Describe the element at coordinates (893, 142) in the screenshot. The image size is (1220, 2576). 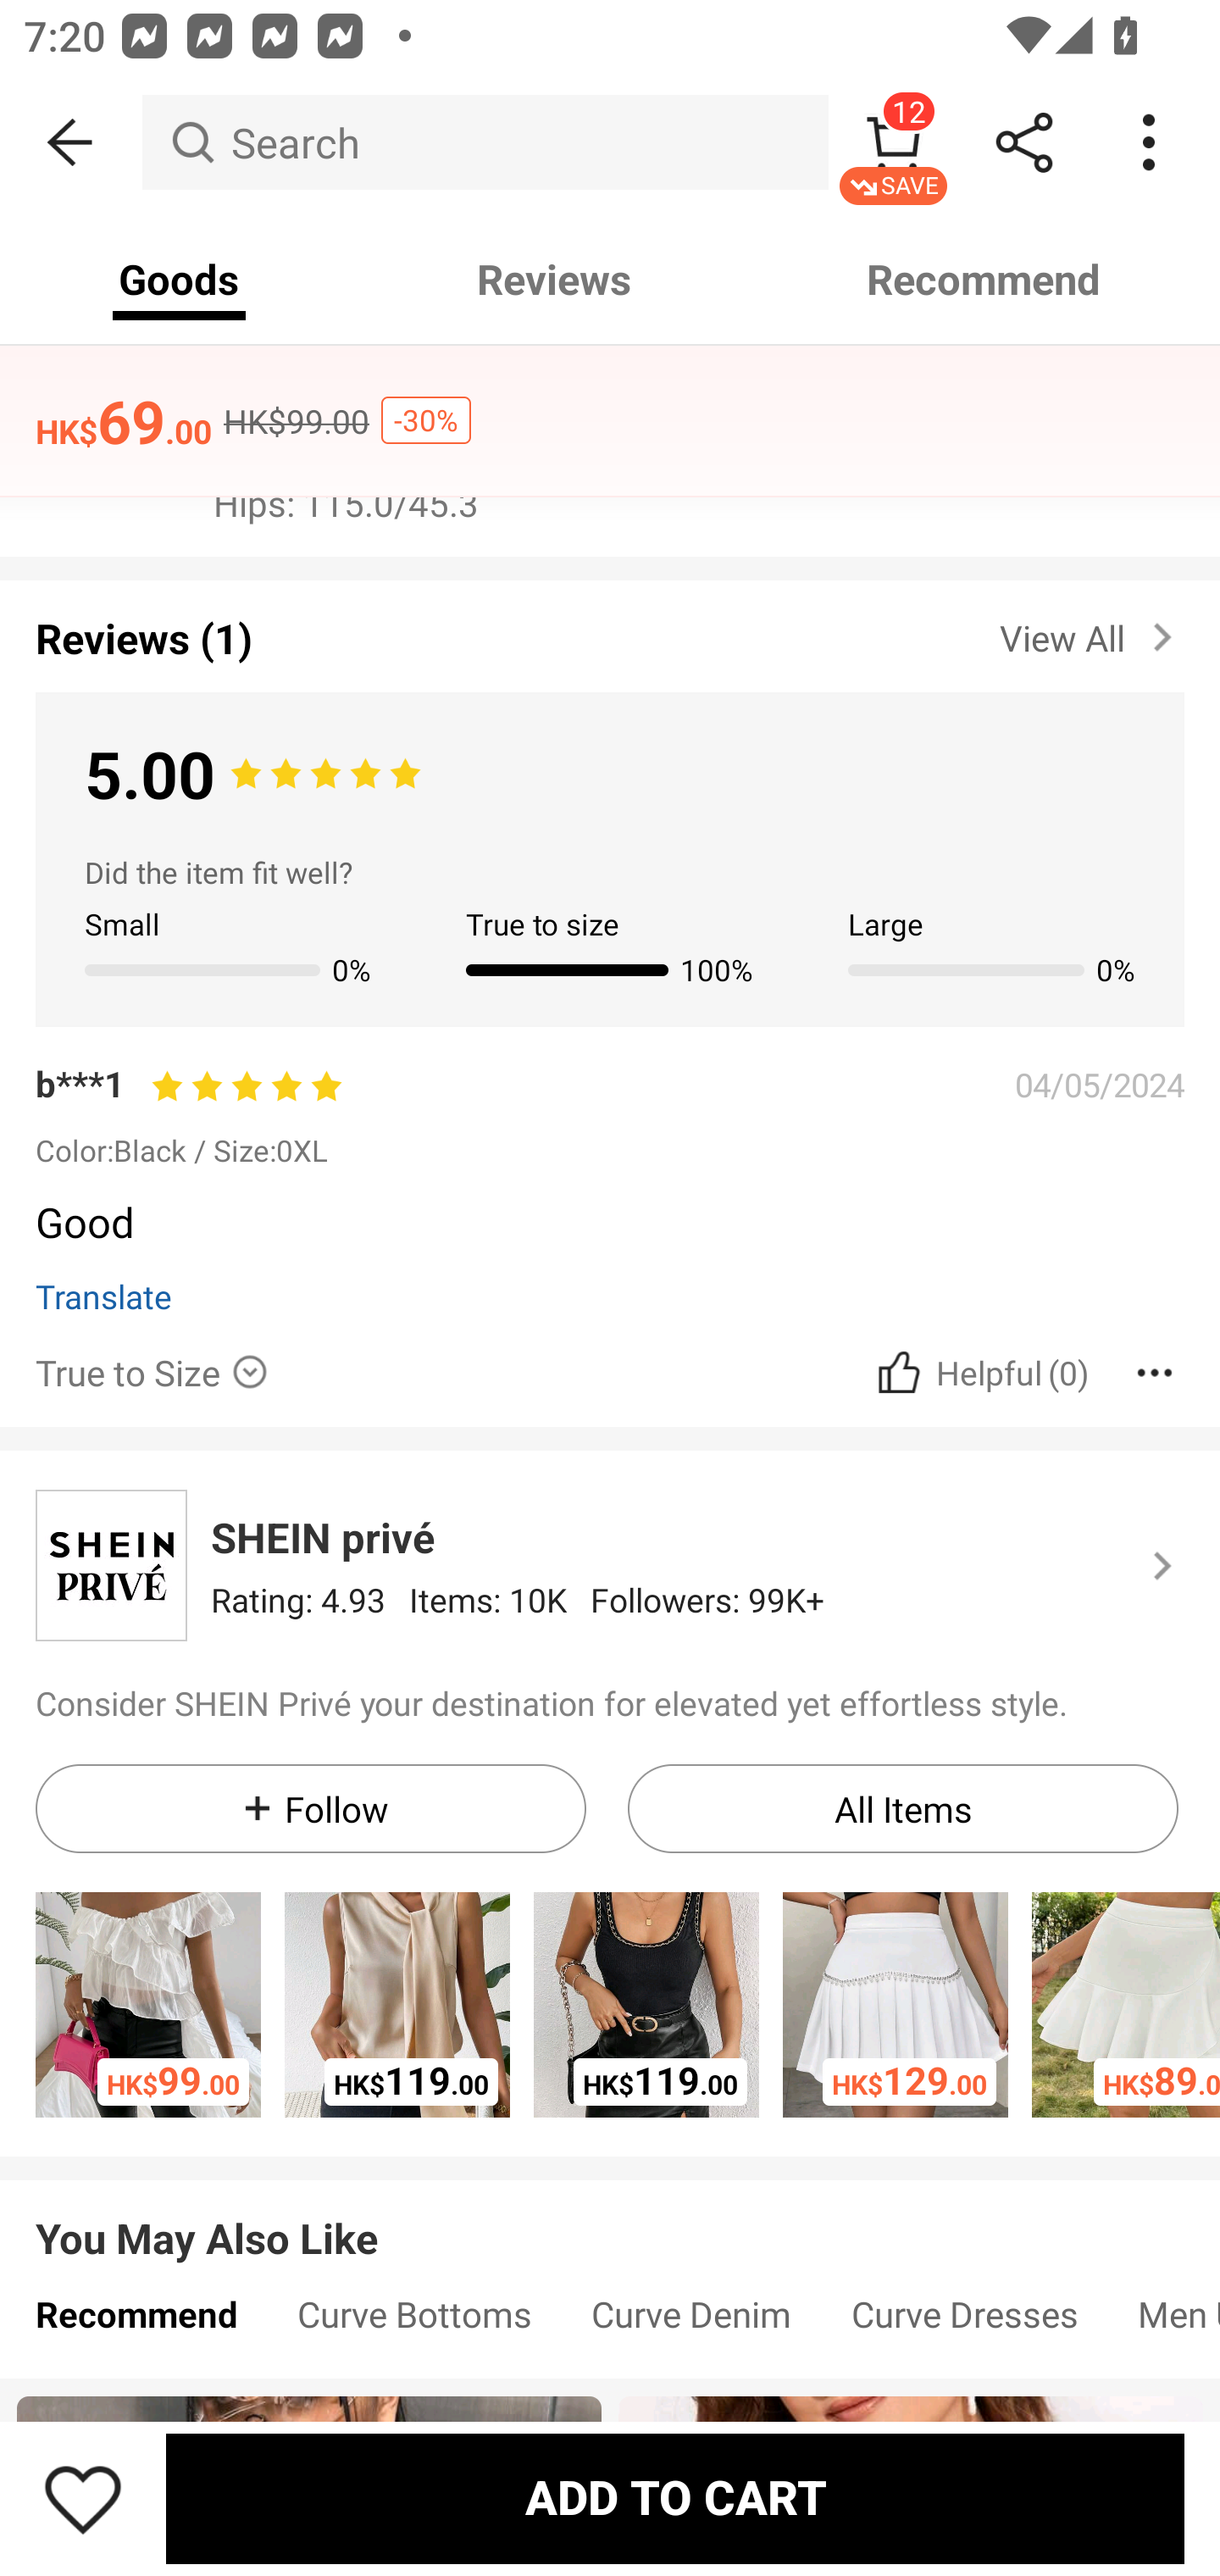
I see `12 SAVE` at that location.